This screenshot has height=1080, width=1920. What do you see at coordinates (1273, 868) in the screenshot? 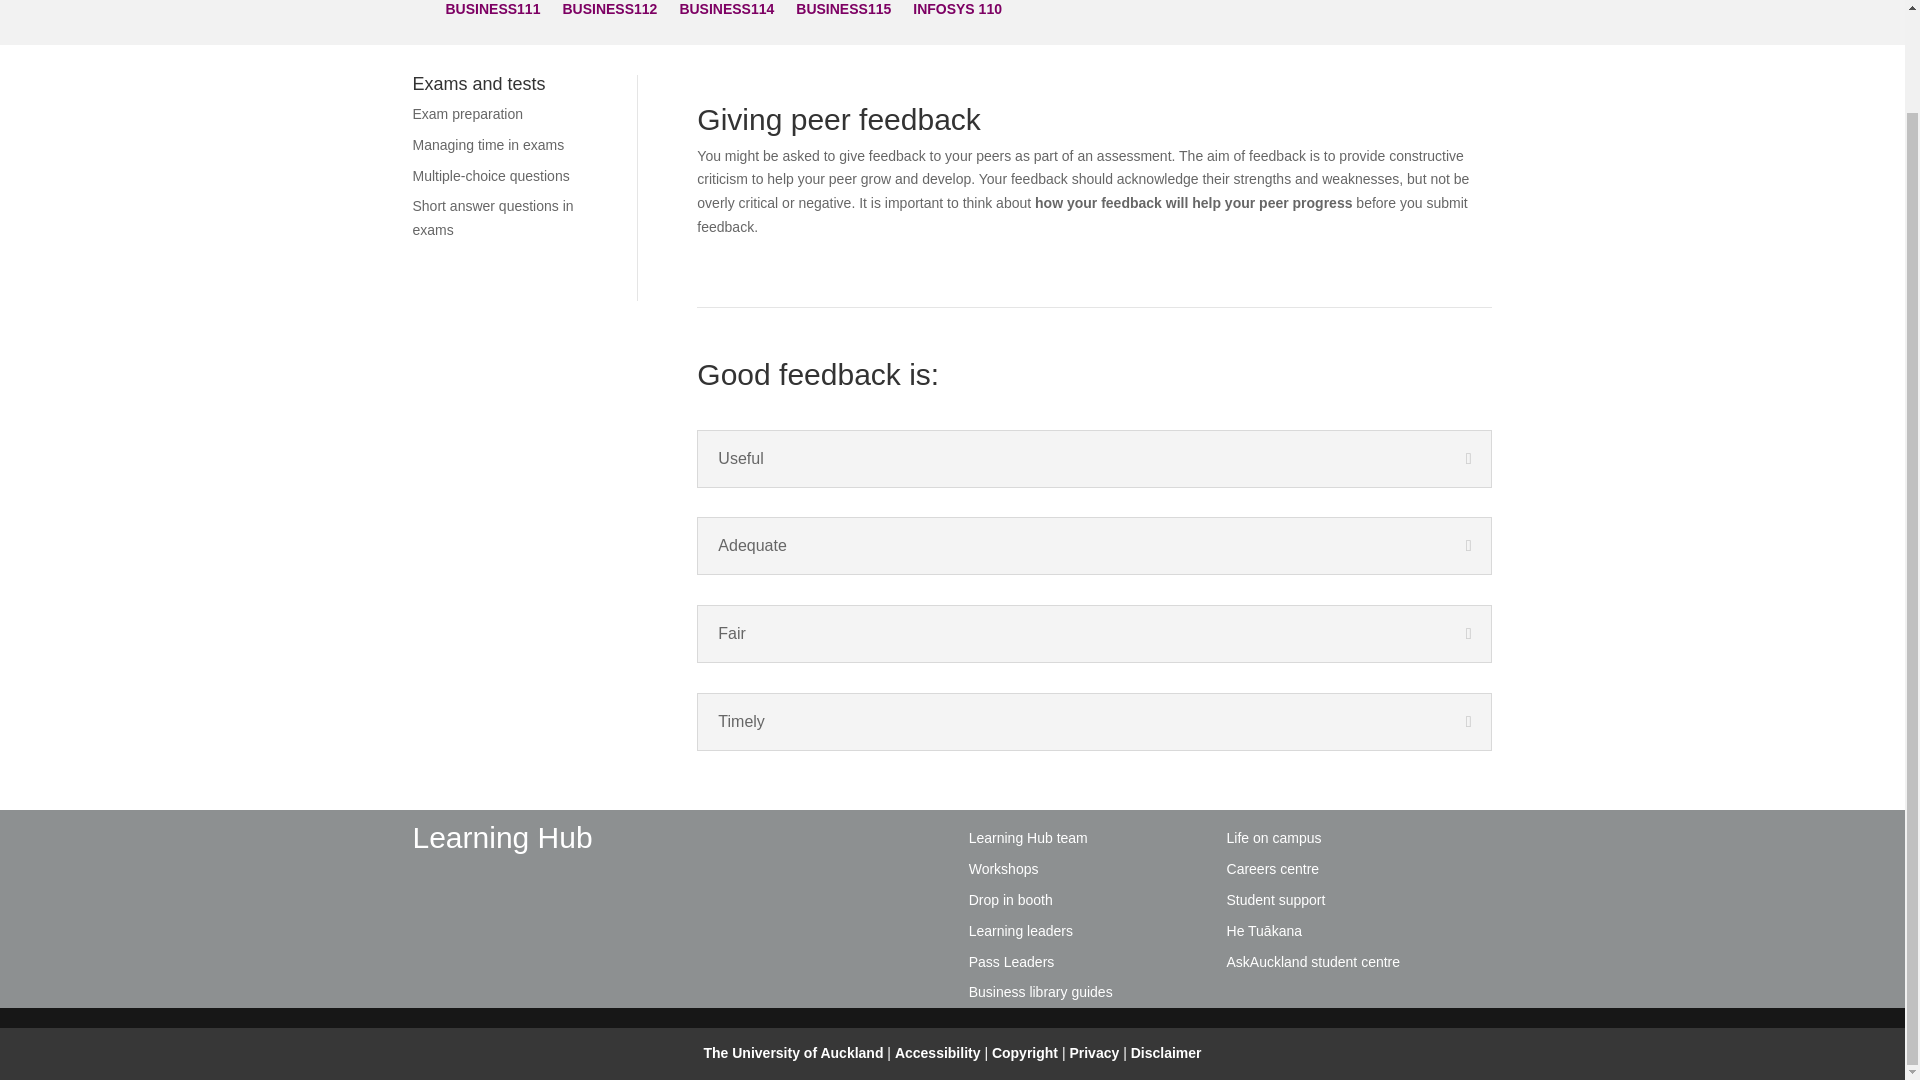
I see `Careers centre` at bounding box center [1273, 868].